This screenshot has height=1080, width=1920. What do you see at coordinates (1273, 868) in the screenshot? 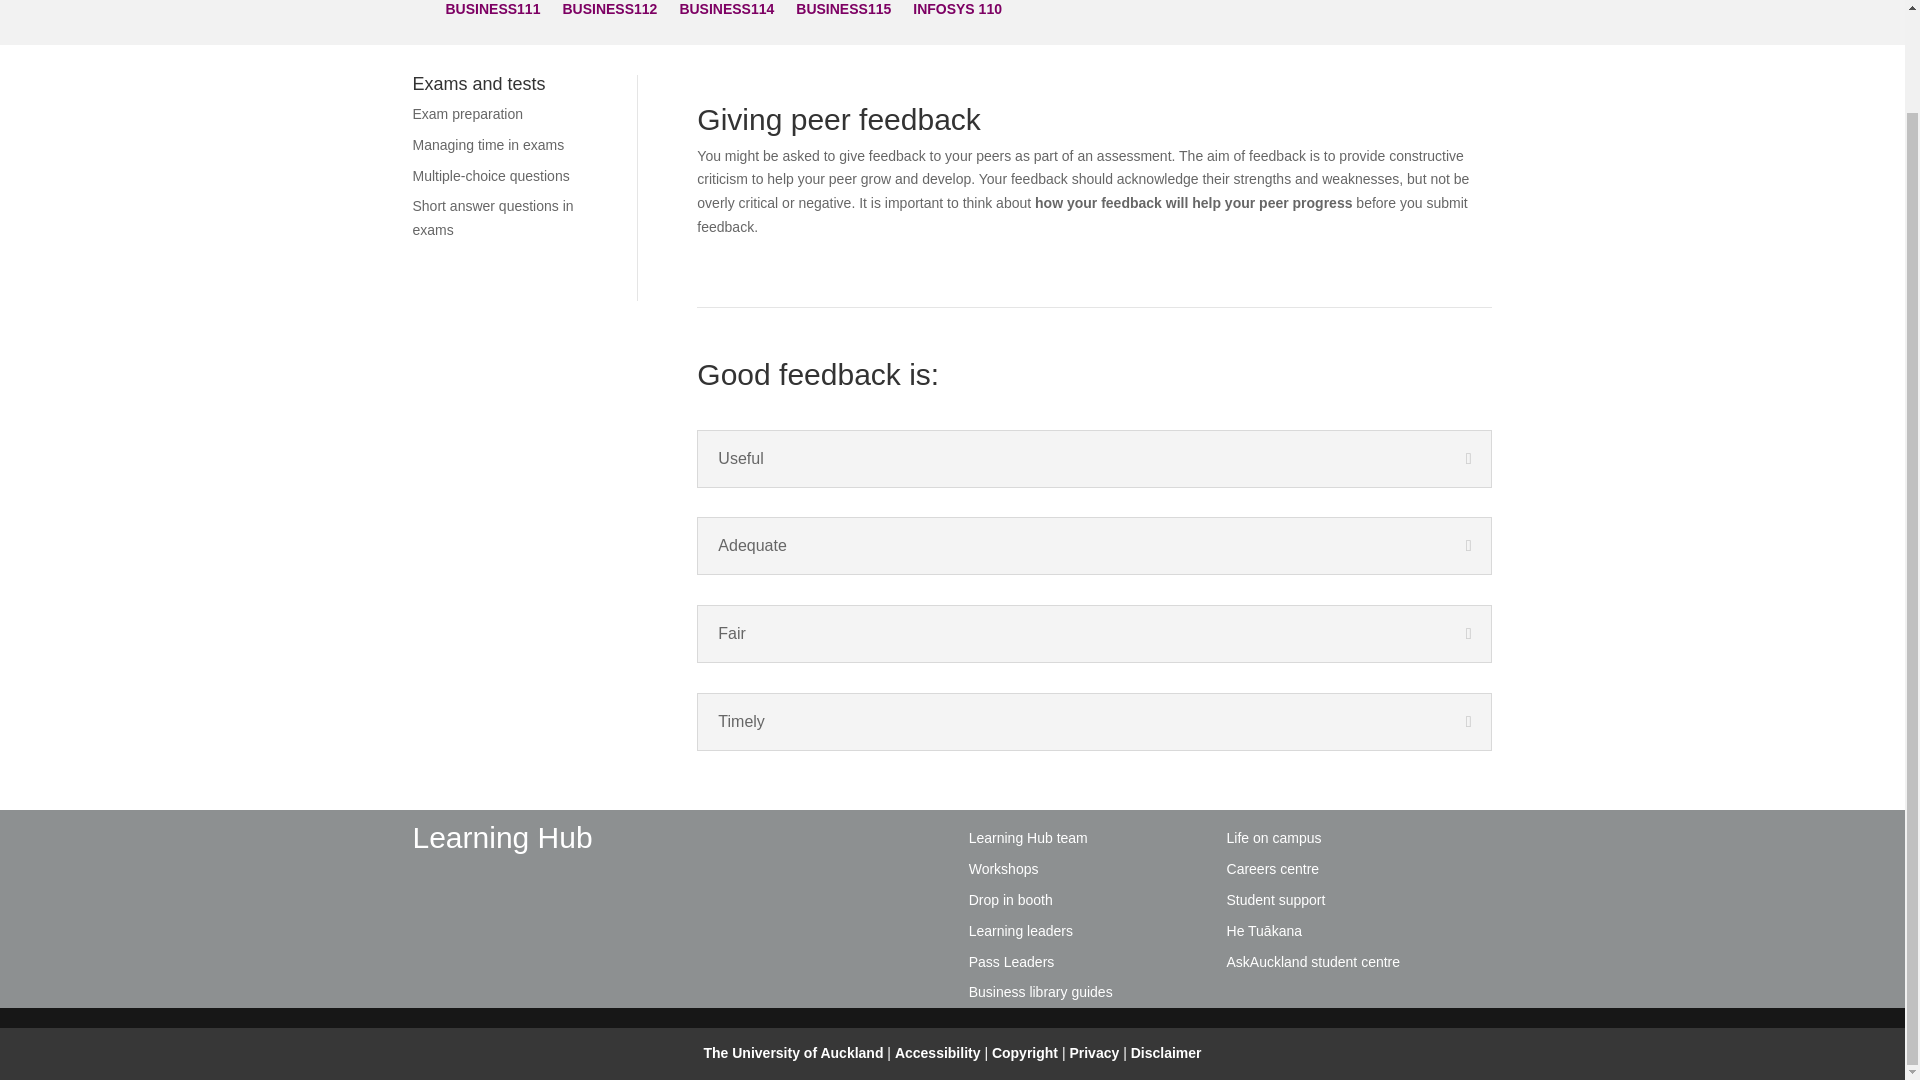
I see `Careers centre` at bounding box center [1273, 868].